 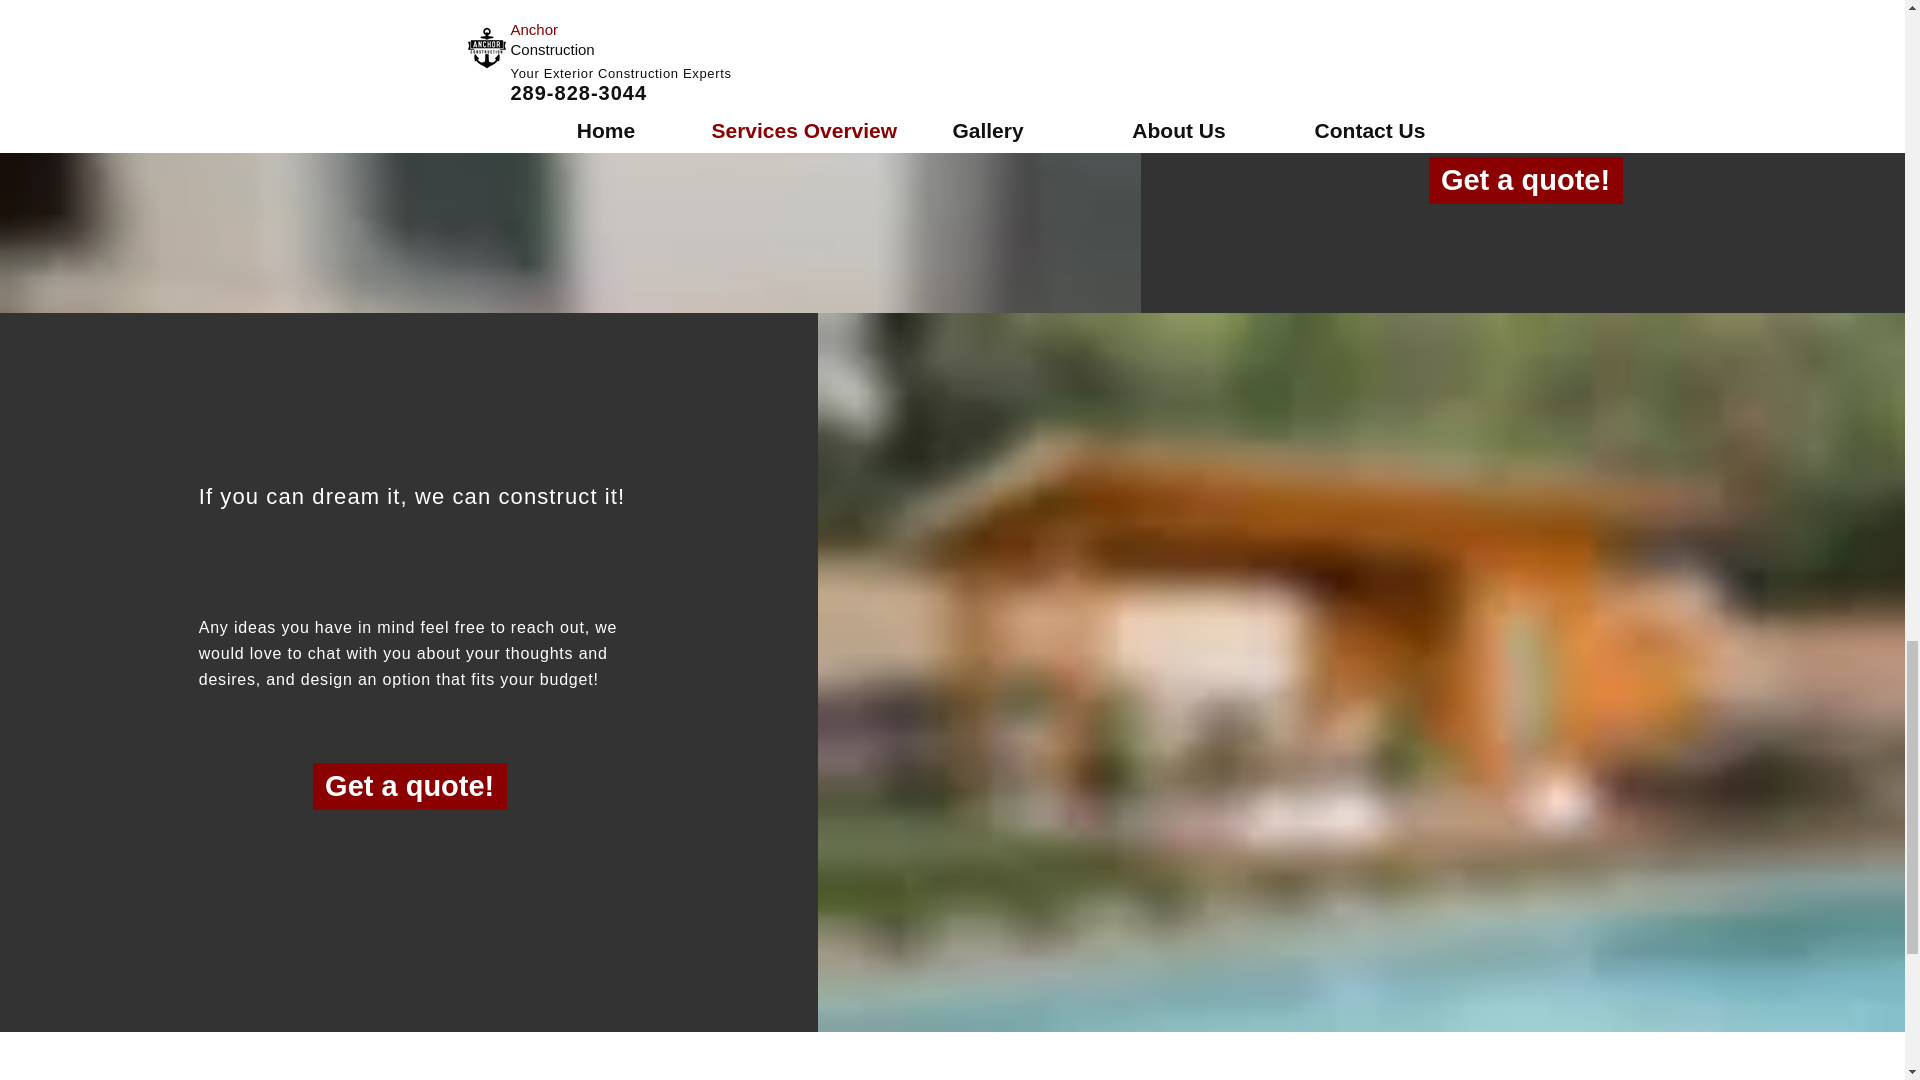 What do you see at coordinates (409, 786) in the screenshot?
I see `Get a quote!` at bounding box center [409, 786].